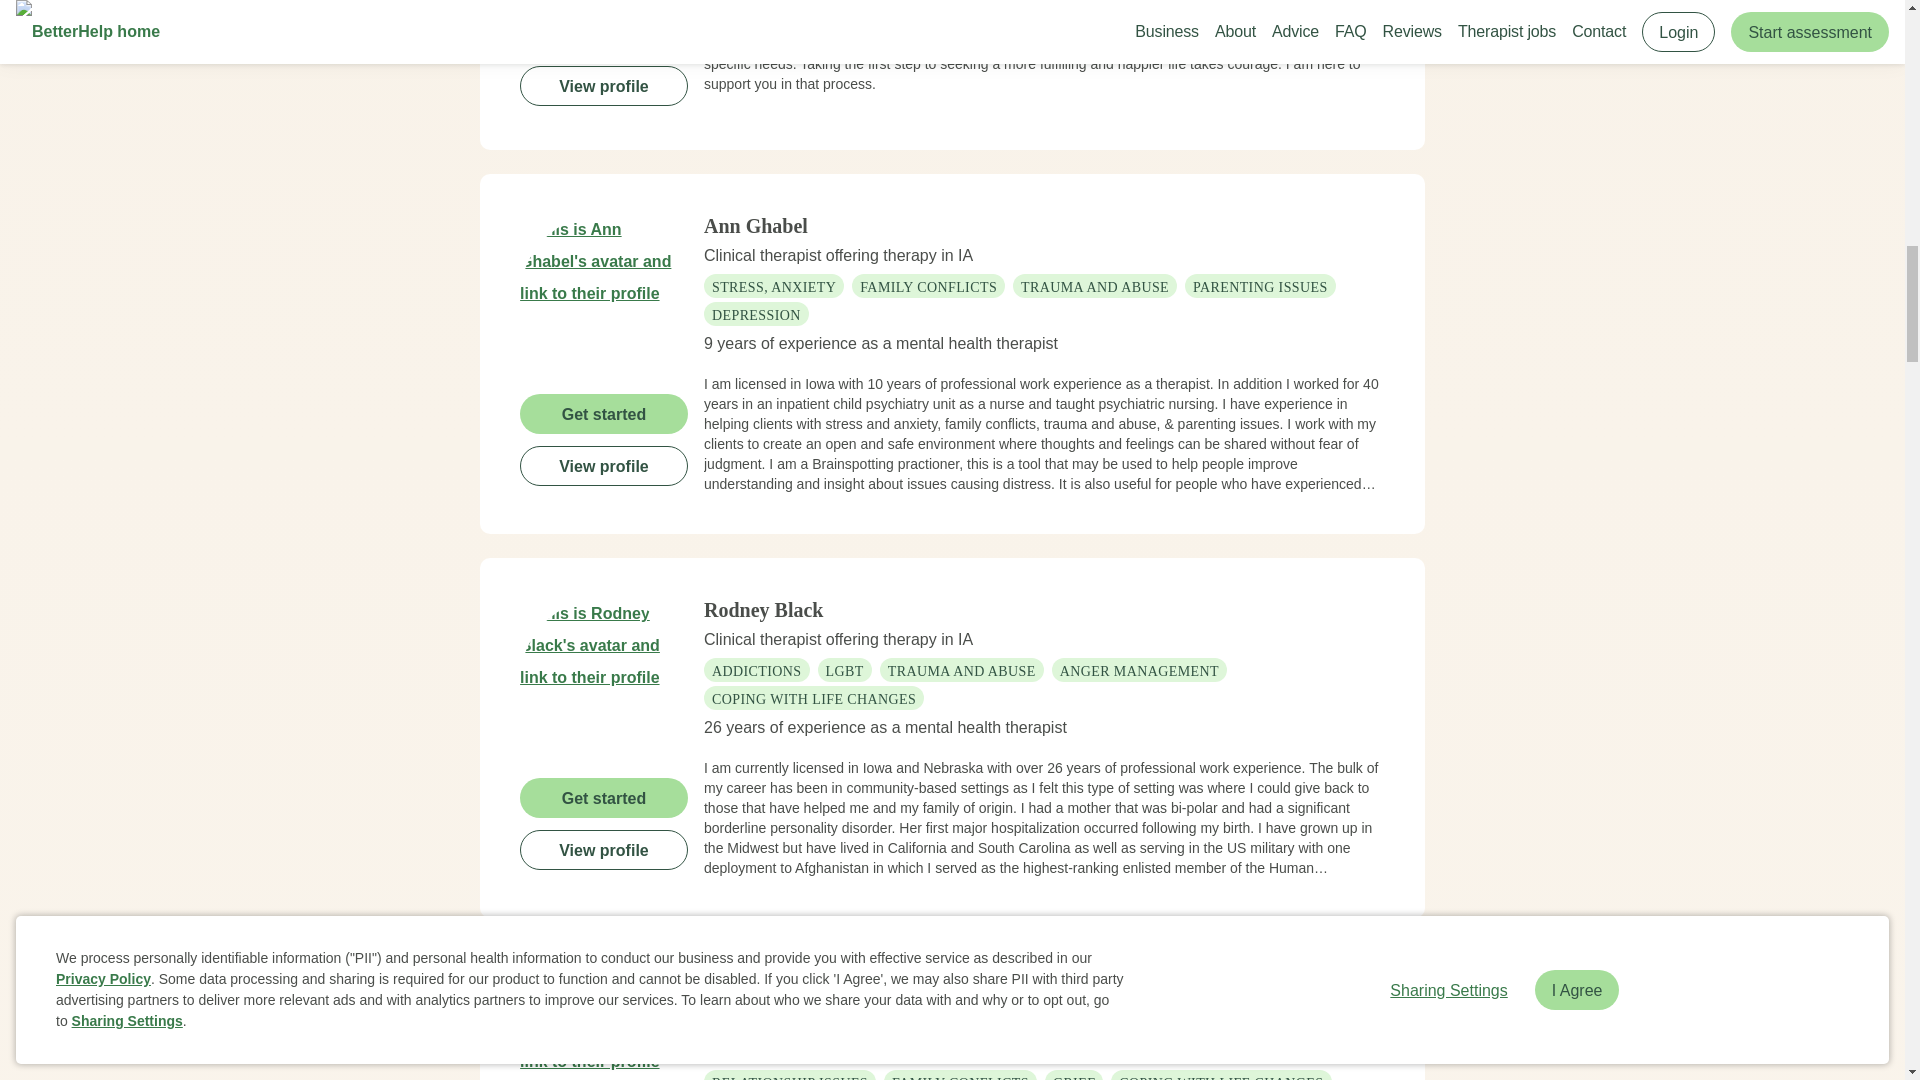  I want to click on View profile, so click(604, 850).